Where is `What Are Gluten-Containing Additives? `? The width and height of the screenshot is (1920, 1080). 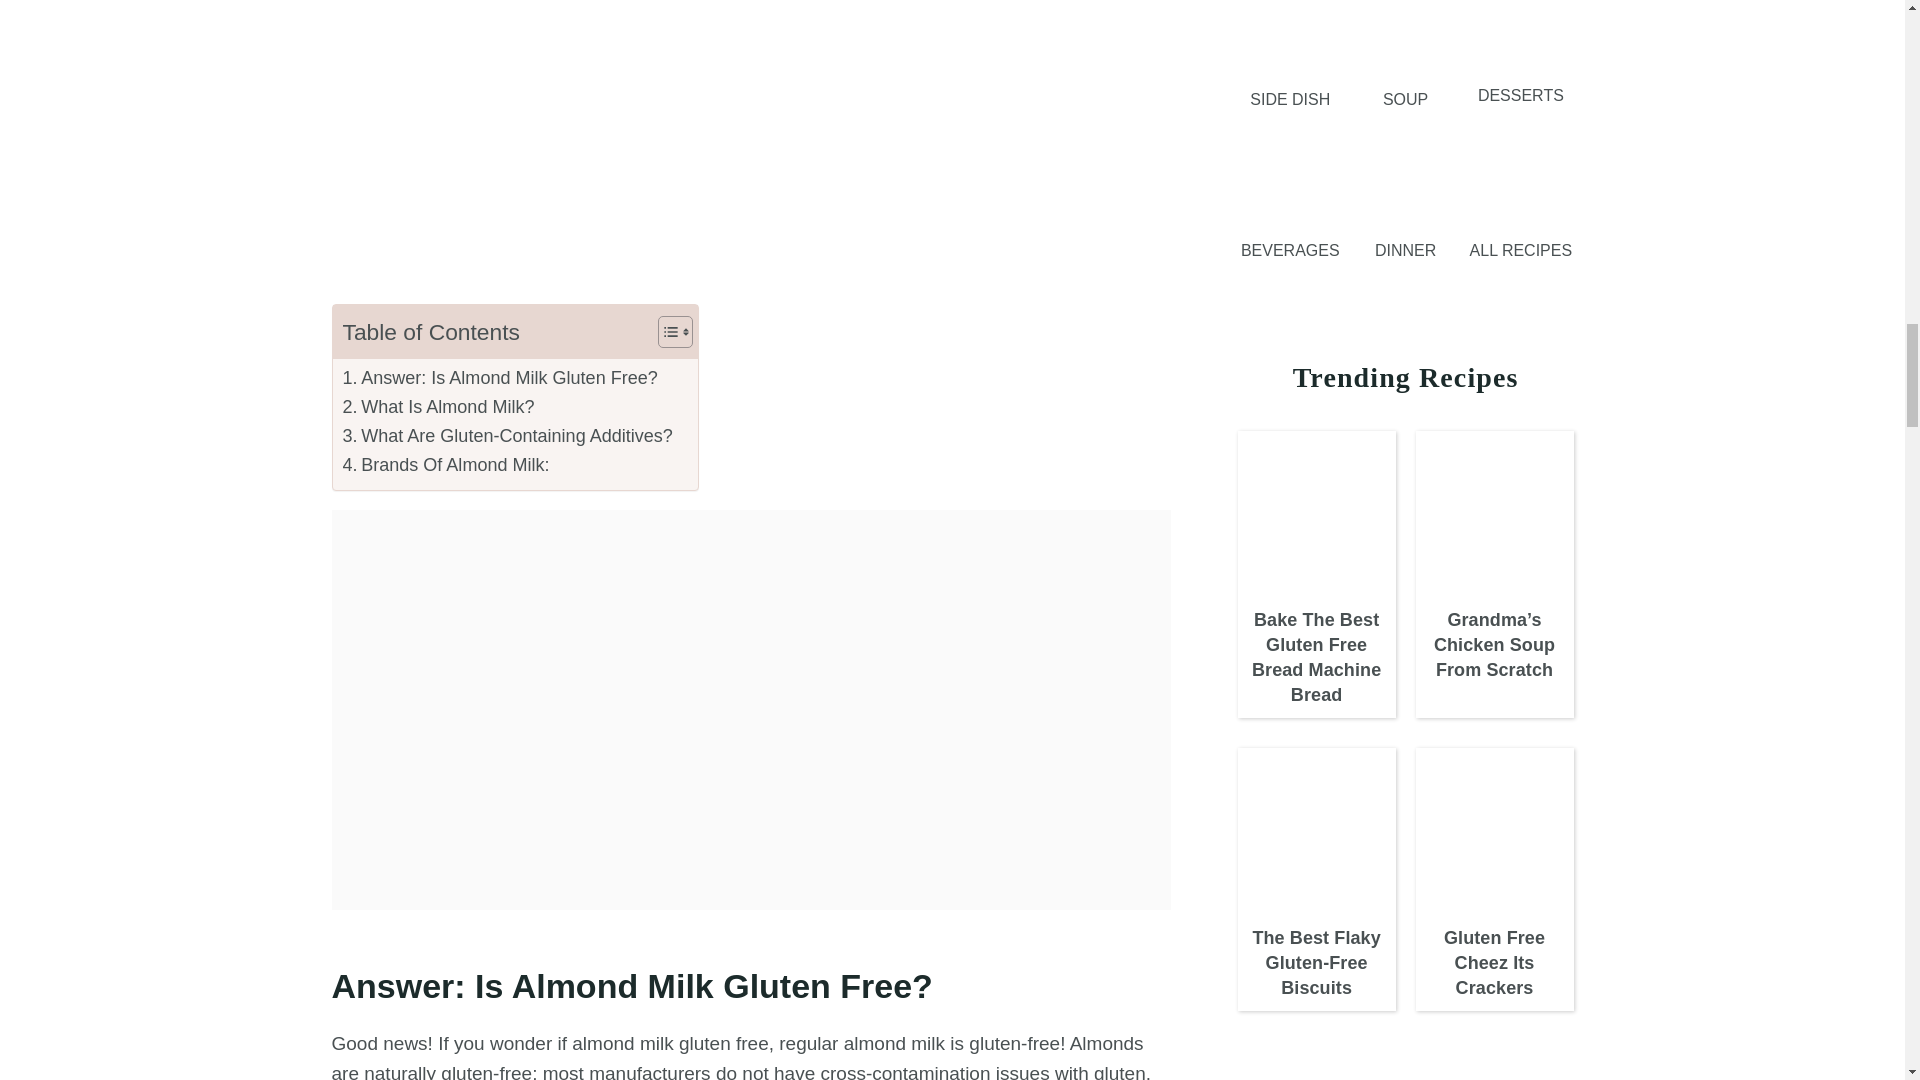
What Are Gluten-Containing Additives?  is located at coordinates (509, 436).